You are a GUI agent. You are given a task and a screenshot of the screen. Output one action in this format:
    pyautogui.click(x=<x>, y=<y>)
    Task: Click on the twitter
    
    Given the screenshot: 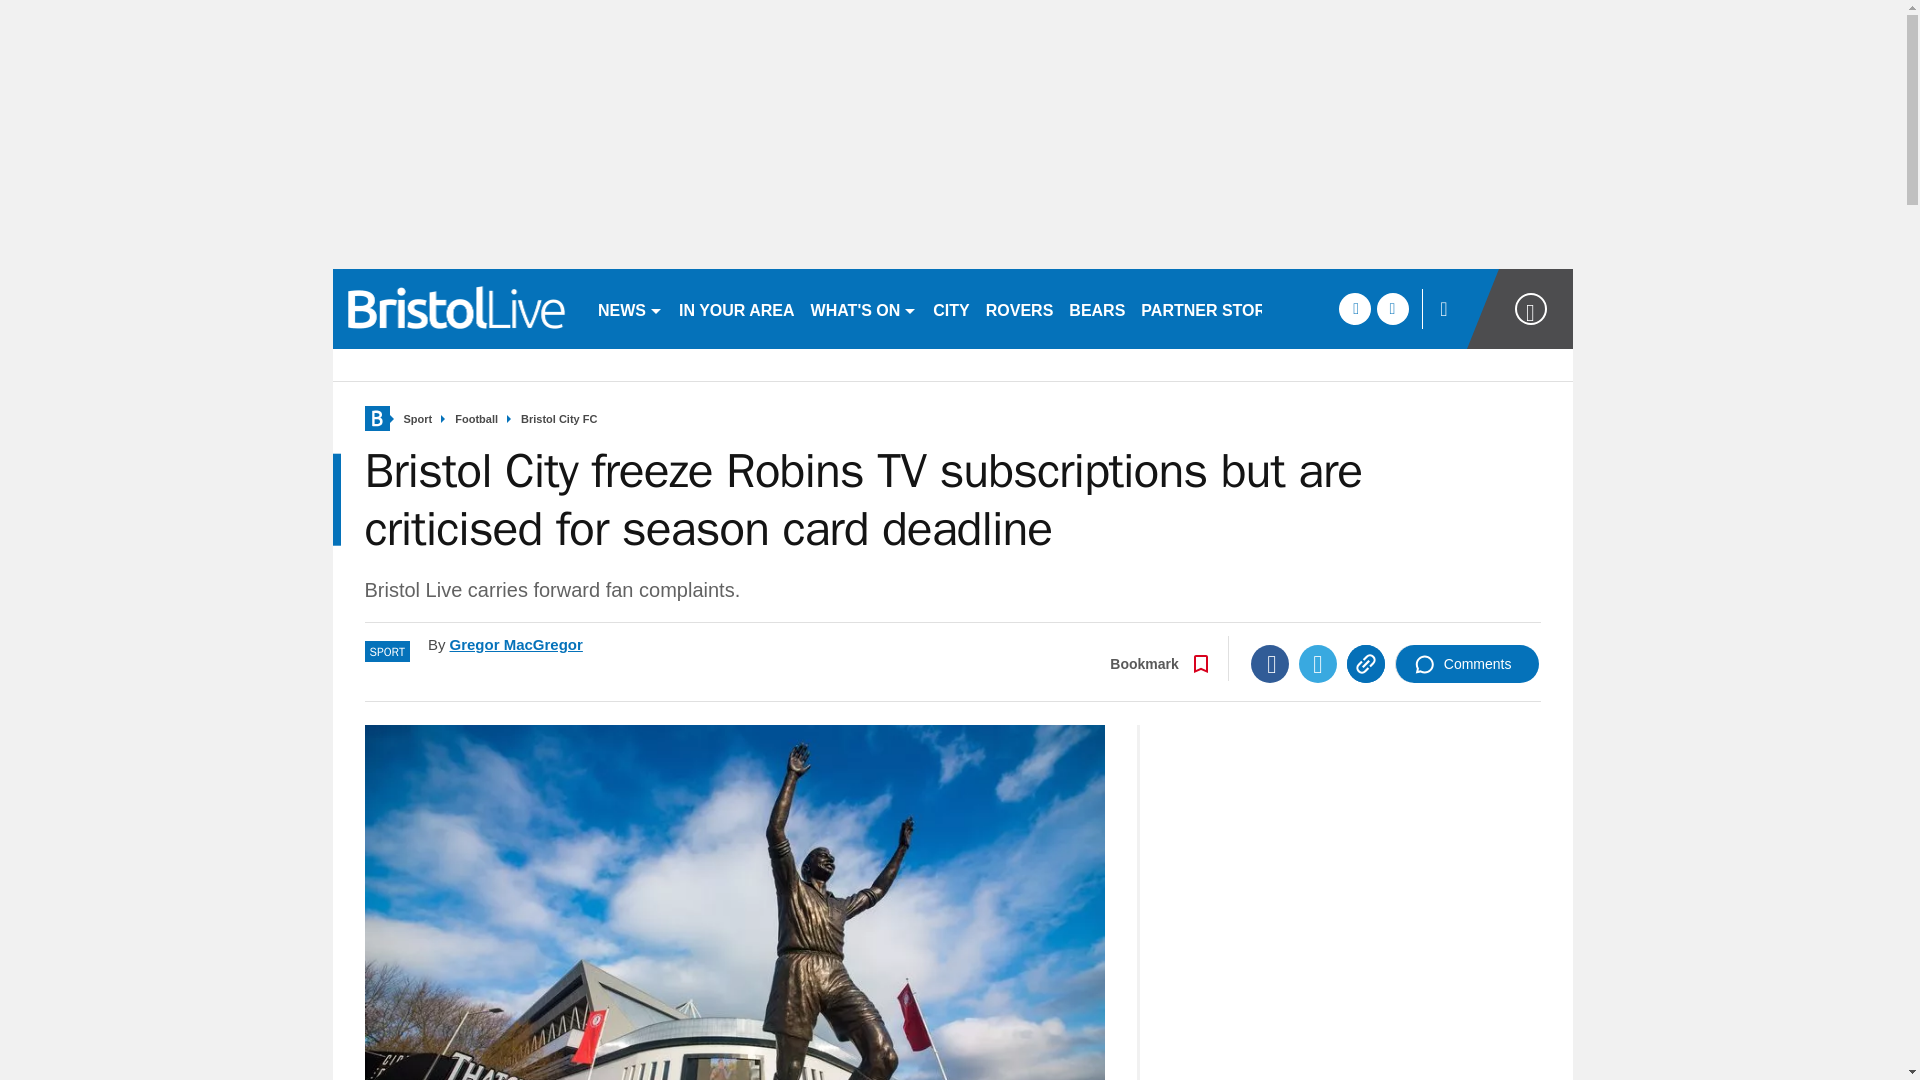 What is the action you would take?
    pyautogui.click(x=1392, y=308)
    